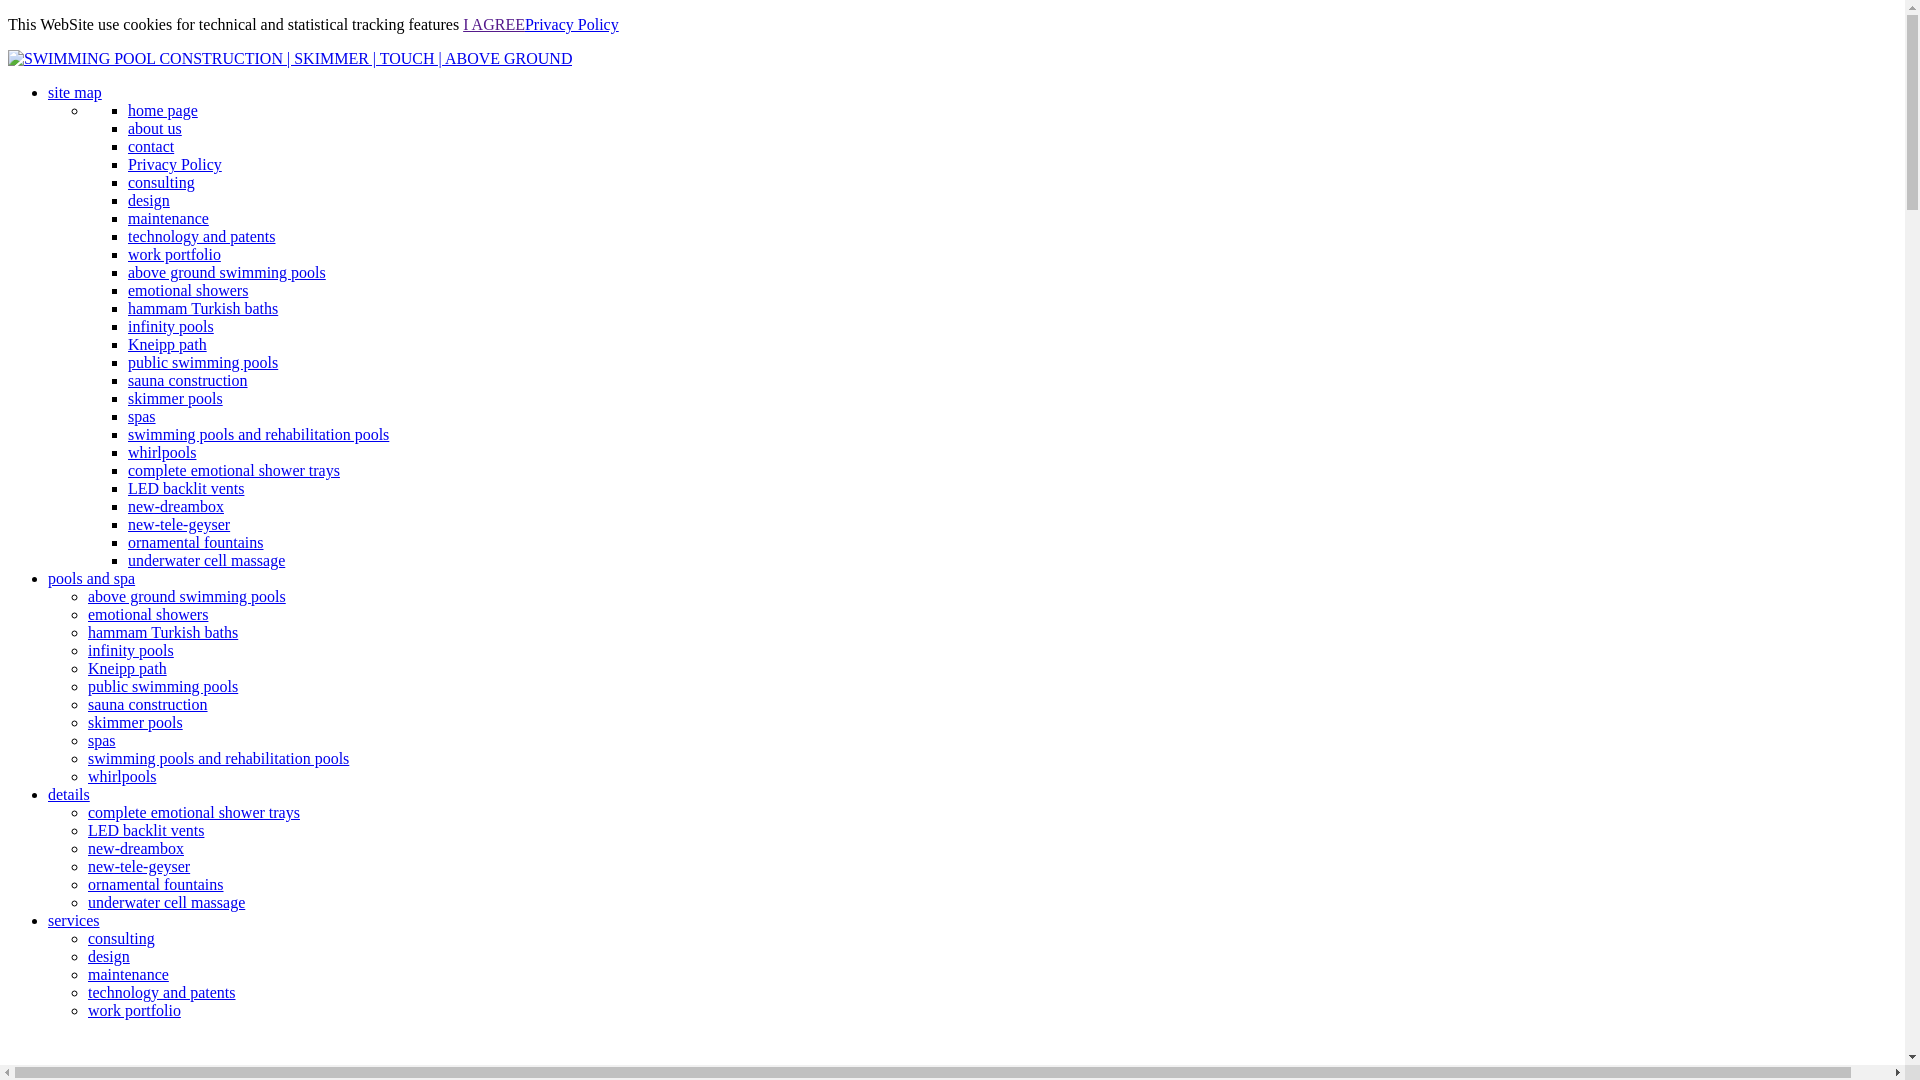 Image resolution: width=1920 pixels, height=1080 pixels. What do you see at coordinates (227, 272) in the screenshot?
I see `above ground swimming pools` at bounding box center [227, 272].